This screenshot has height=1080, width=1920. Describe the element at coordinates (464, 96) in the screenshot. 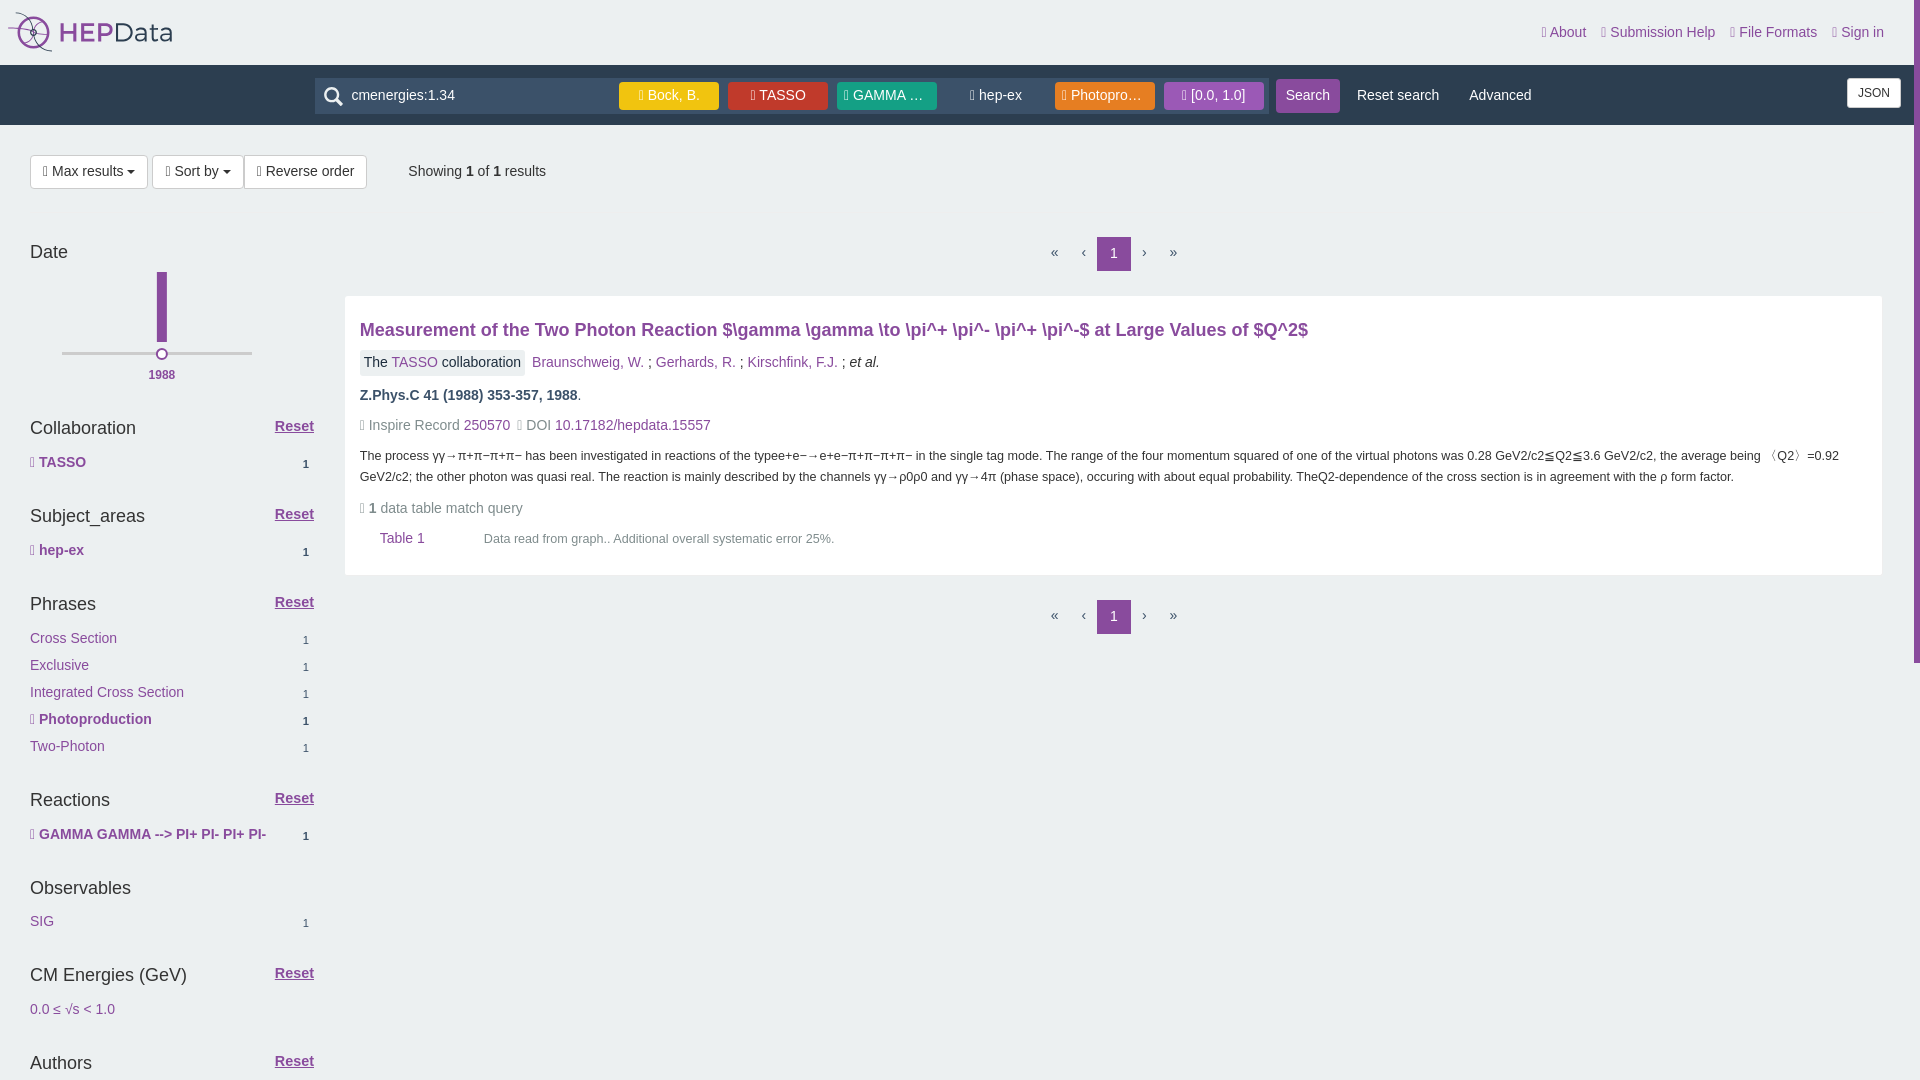

I see `hep-ex` at that location.